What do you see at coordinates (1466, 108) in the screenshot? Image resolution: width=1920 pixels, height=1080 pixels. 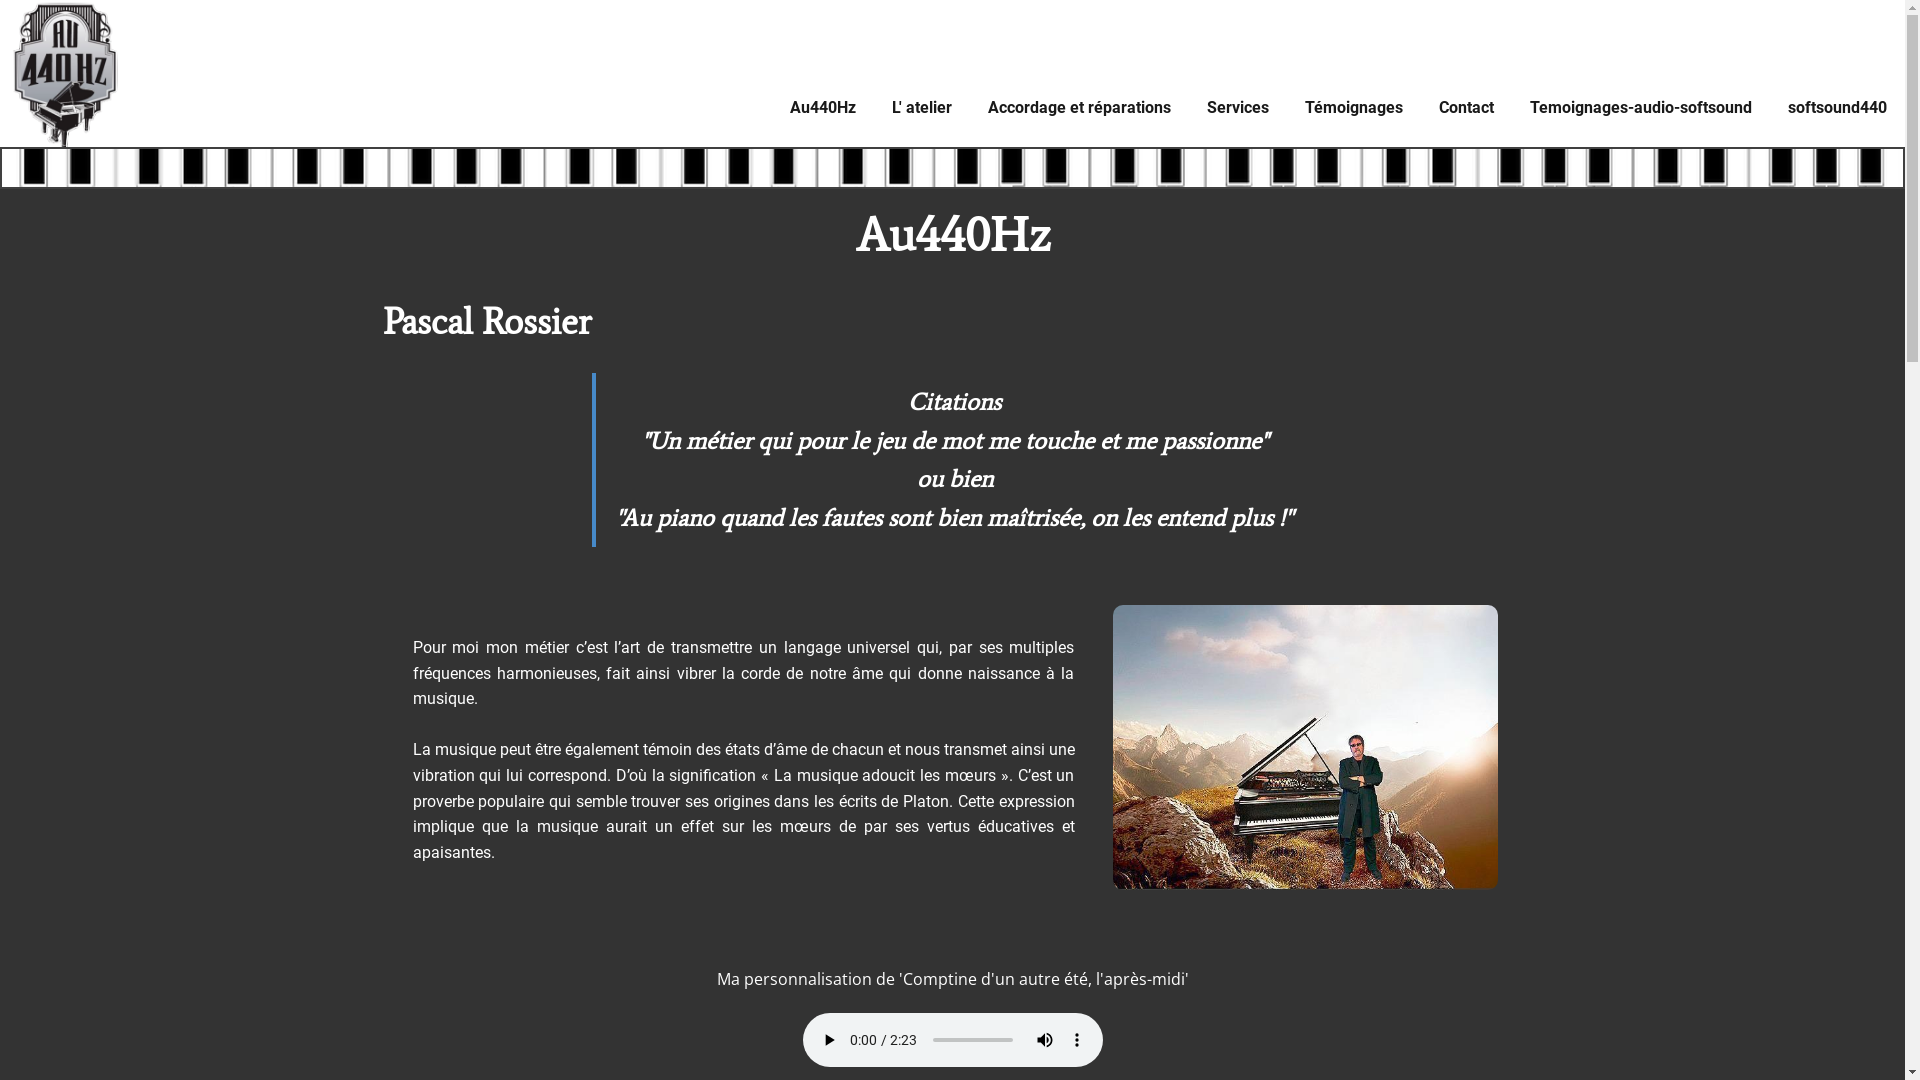 I see `Contact` at bounding box center [1466, 108].